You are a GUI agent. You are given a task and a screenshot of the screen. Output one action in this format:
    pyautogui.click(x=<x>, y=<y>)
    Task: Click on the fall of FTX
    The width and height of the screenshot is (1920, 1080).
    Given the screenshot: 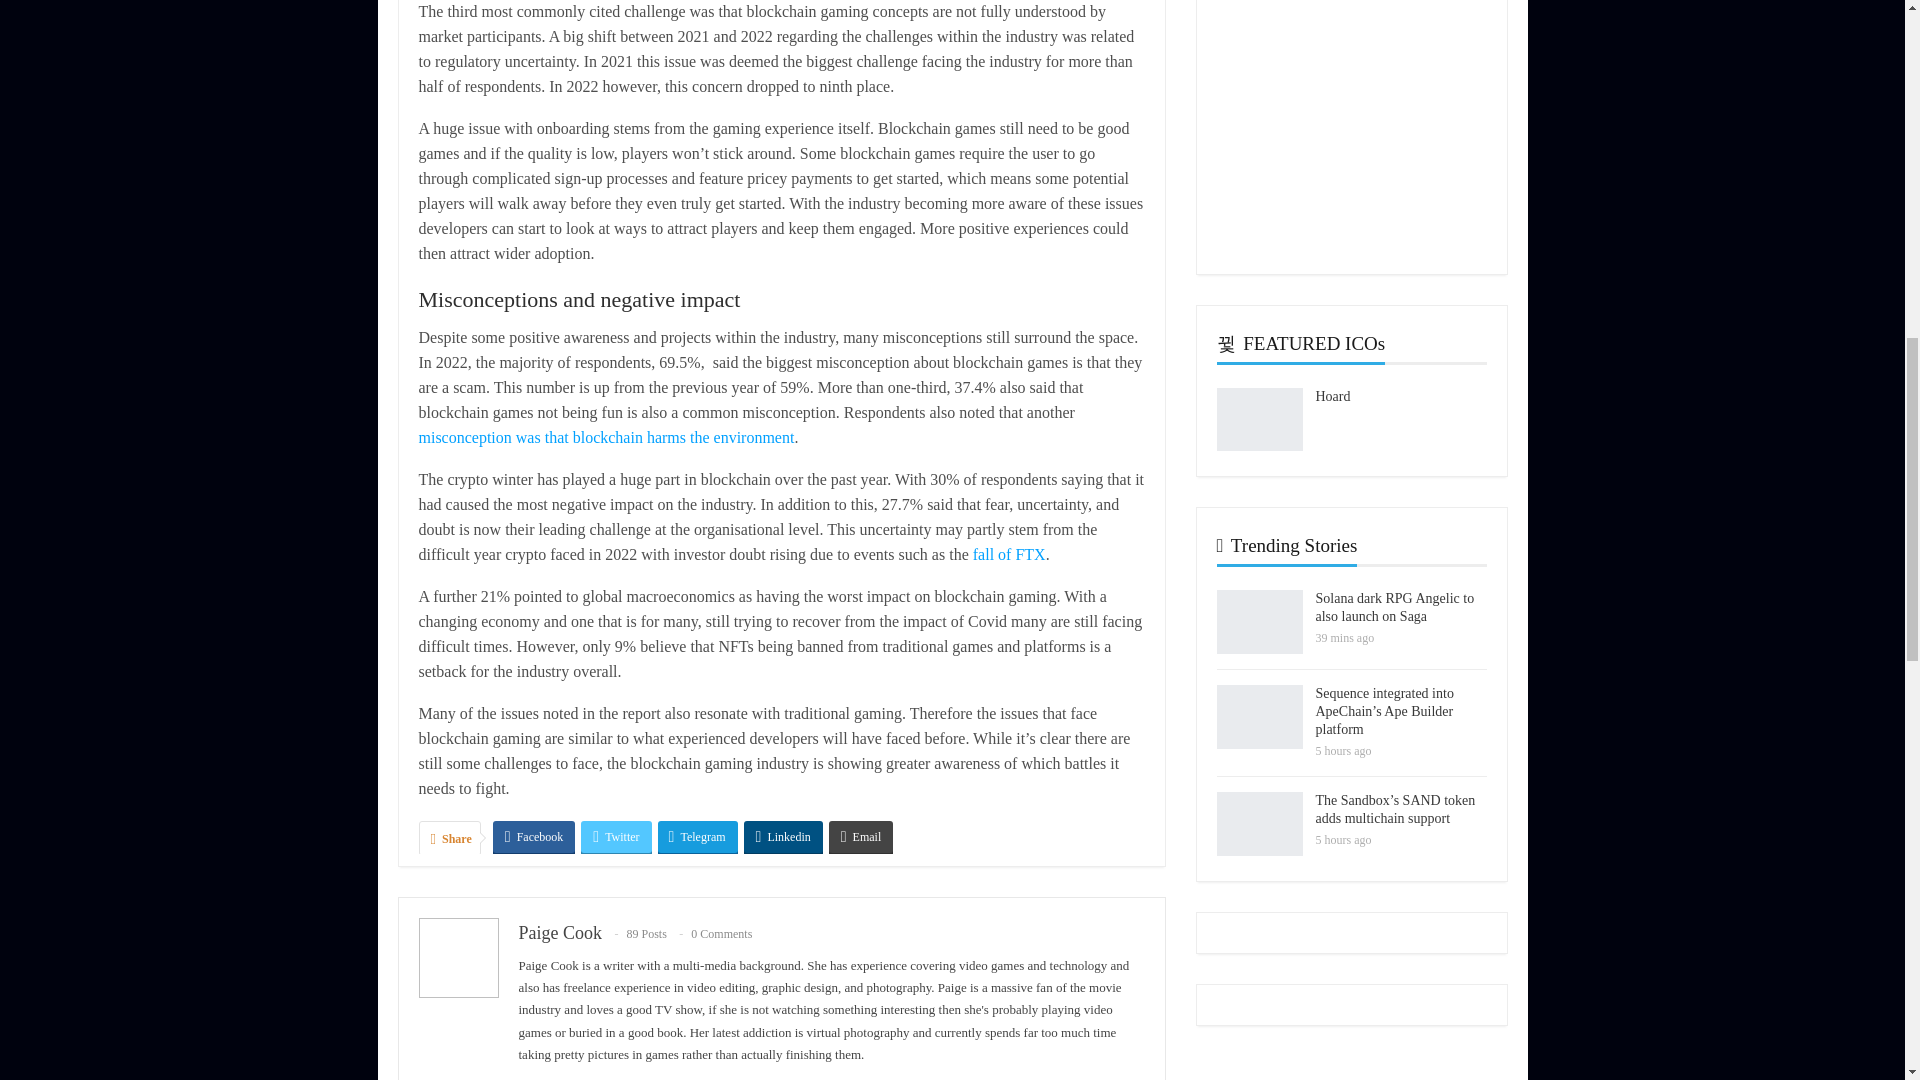 What is the action you would take?
    pyautogui.click(x=1010, y=554)
    